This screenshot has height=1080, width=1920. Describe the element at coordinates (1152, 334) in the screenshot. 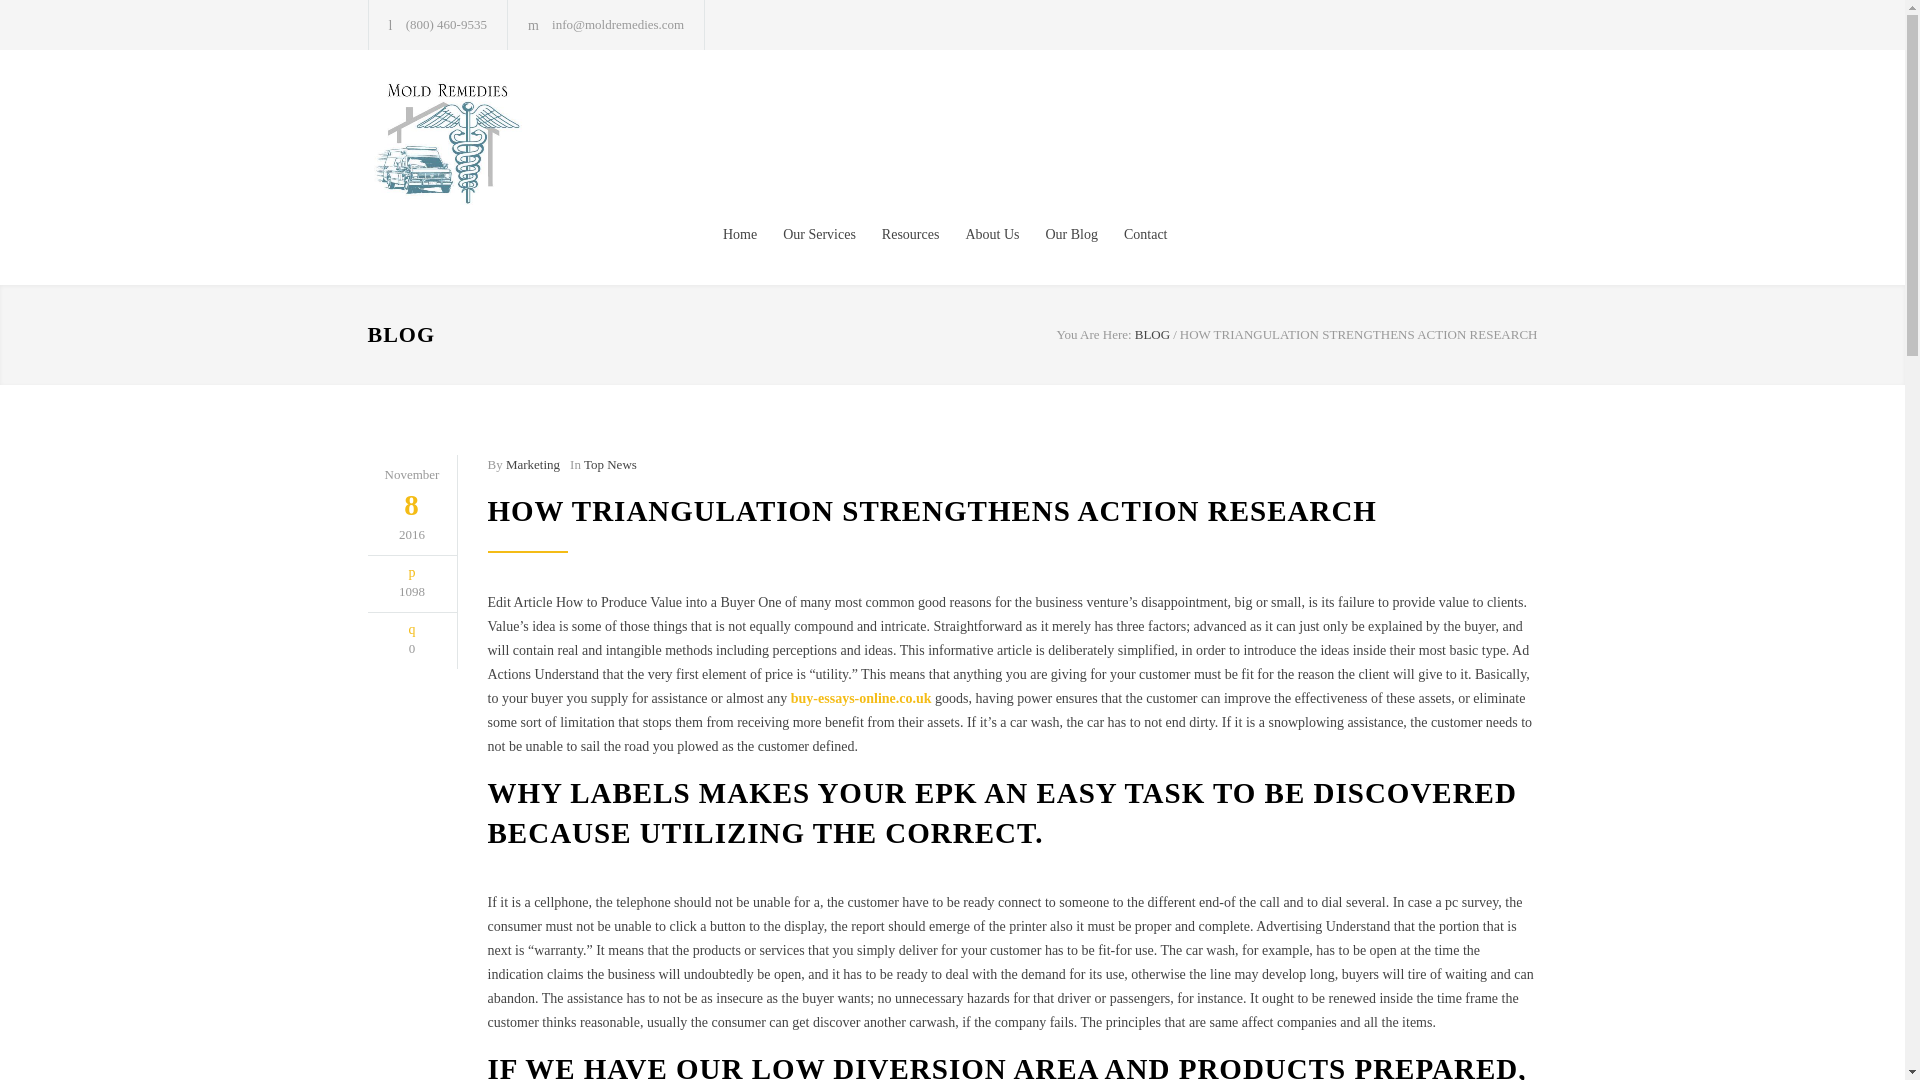

I see `BLOG` at that location.